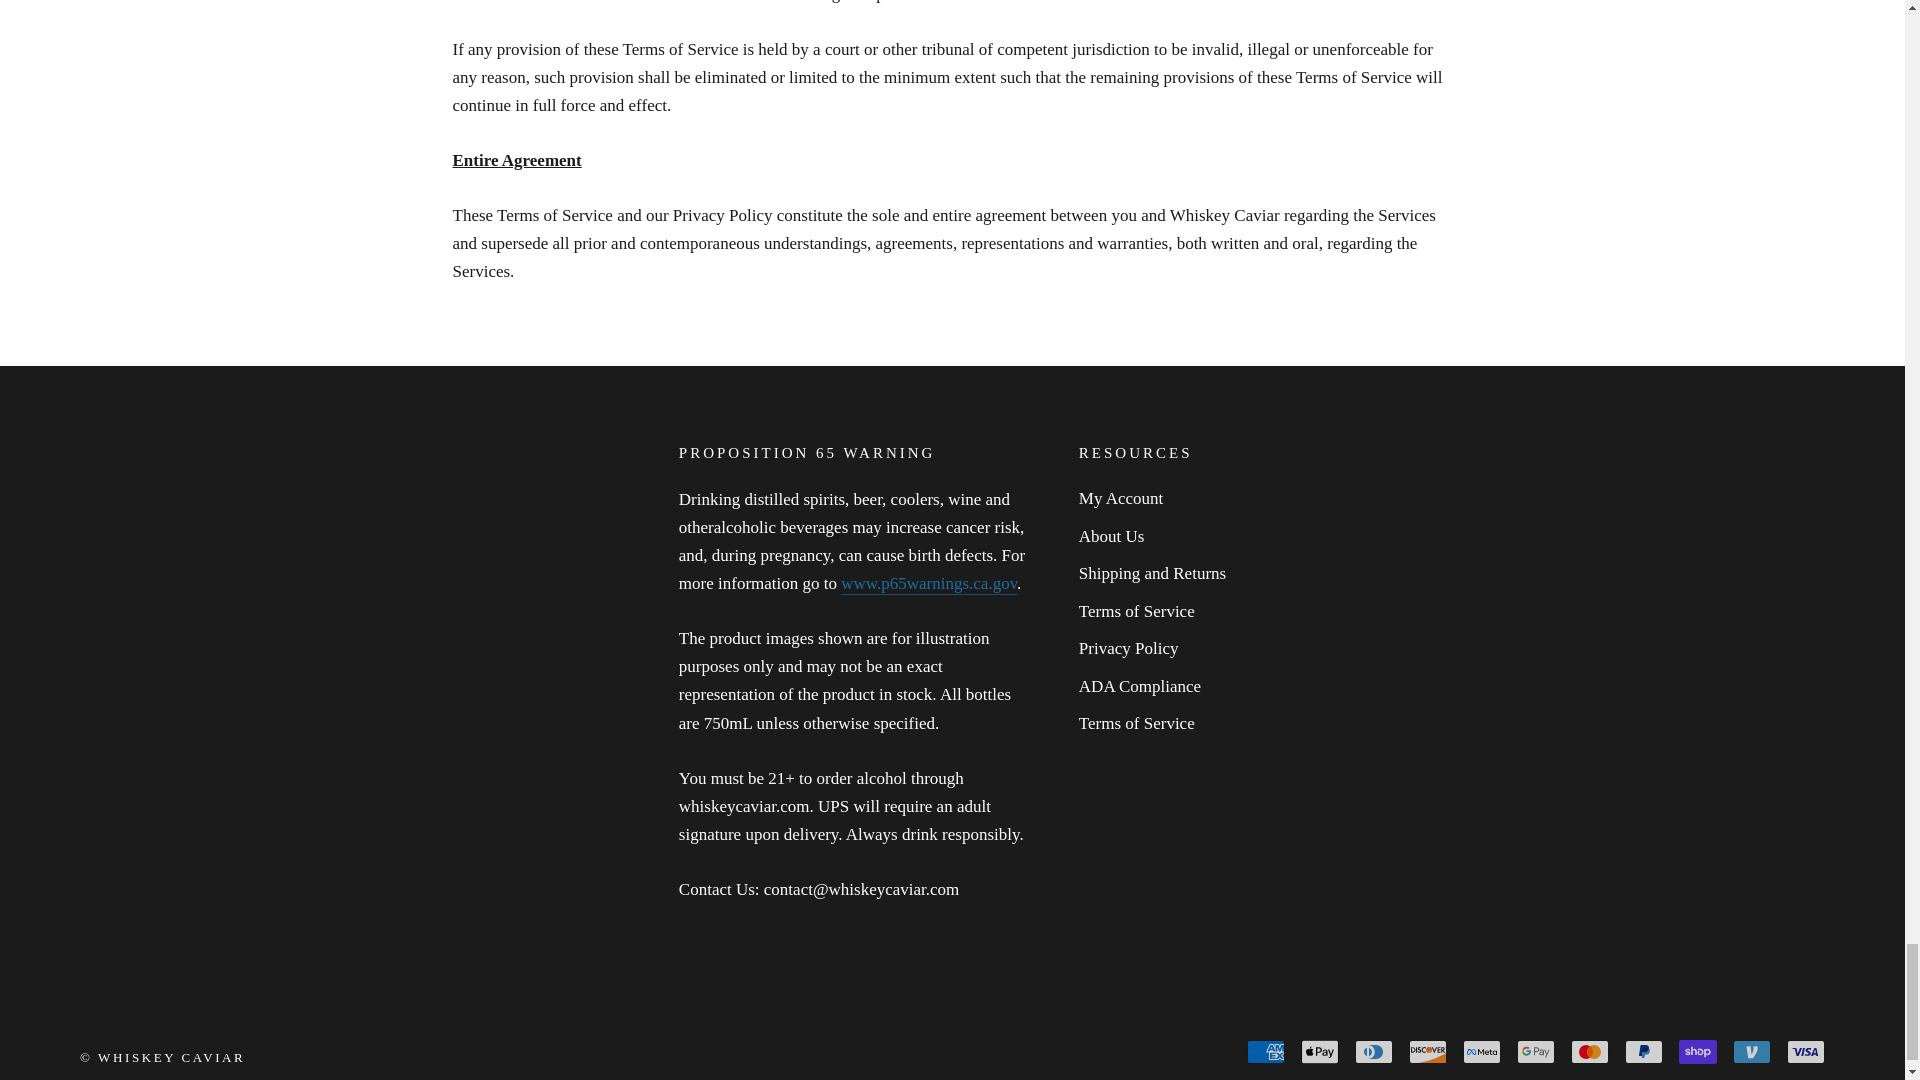  What do you see at coordinates (1428, 1052) in the screenshot?
I see `Discover` at bounding box center [1428, 1052].